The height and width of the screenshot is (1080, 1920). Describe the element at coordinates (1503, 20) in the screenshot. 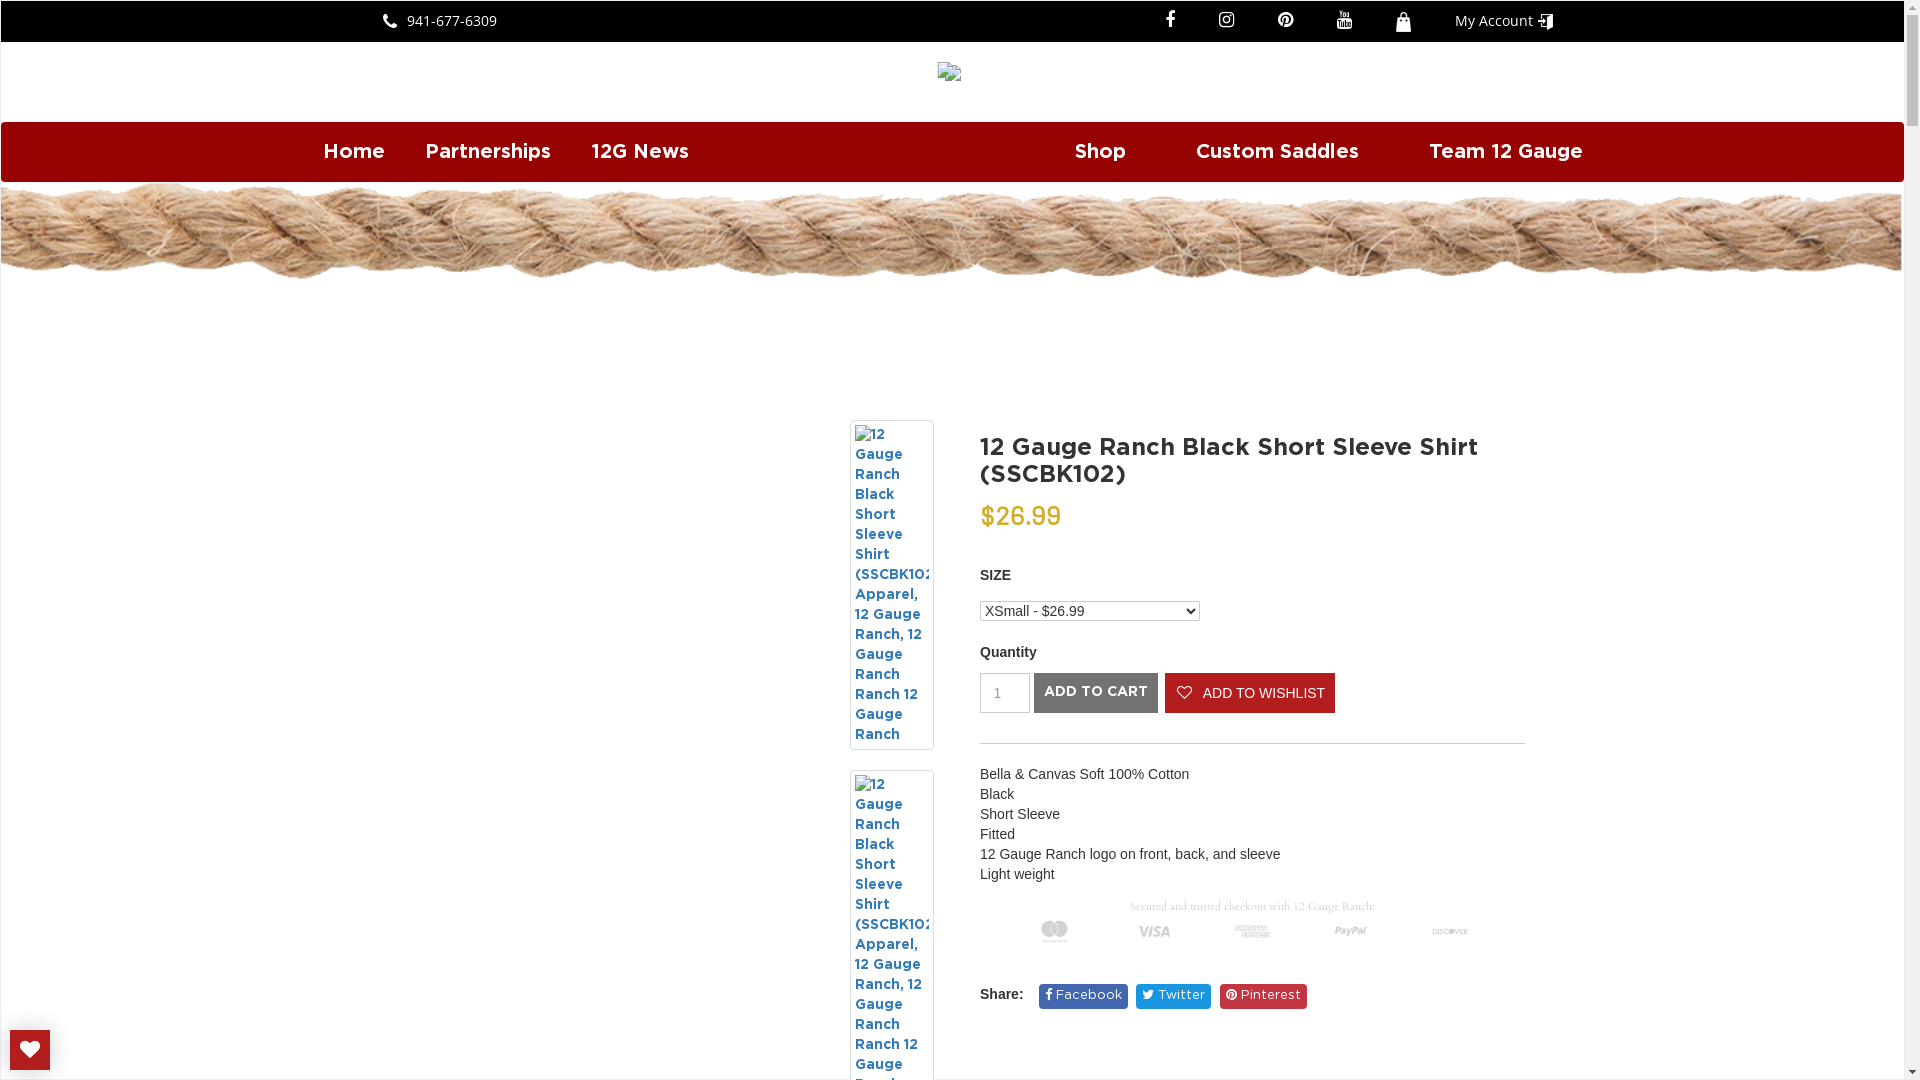

I see `My Account` at that location.